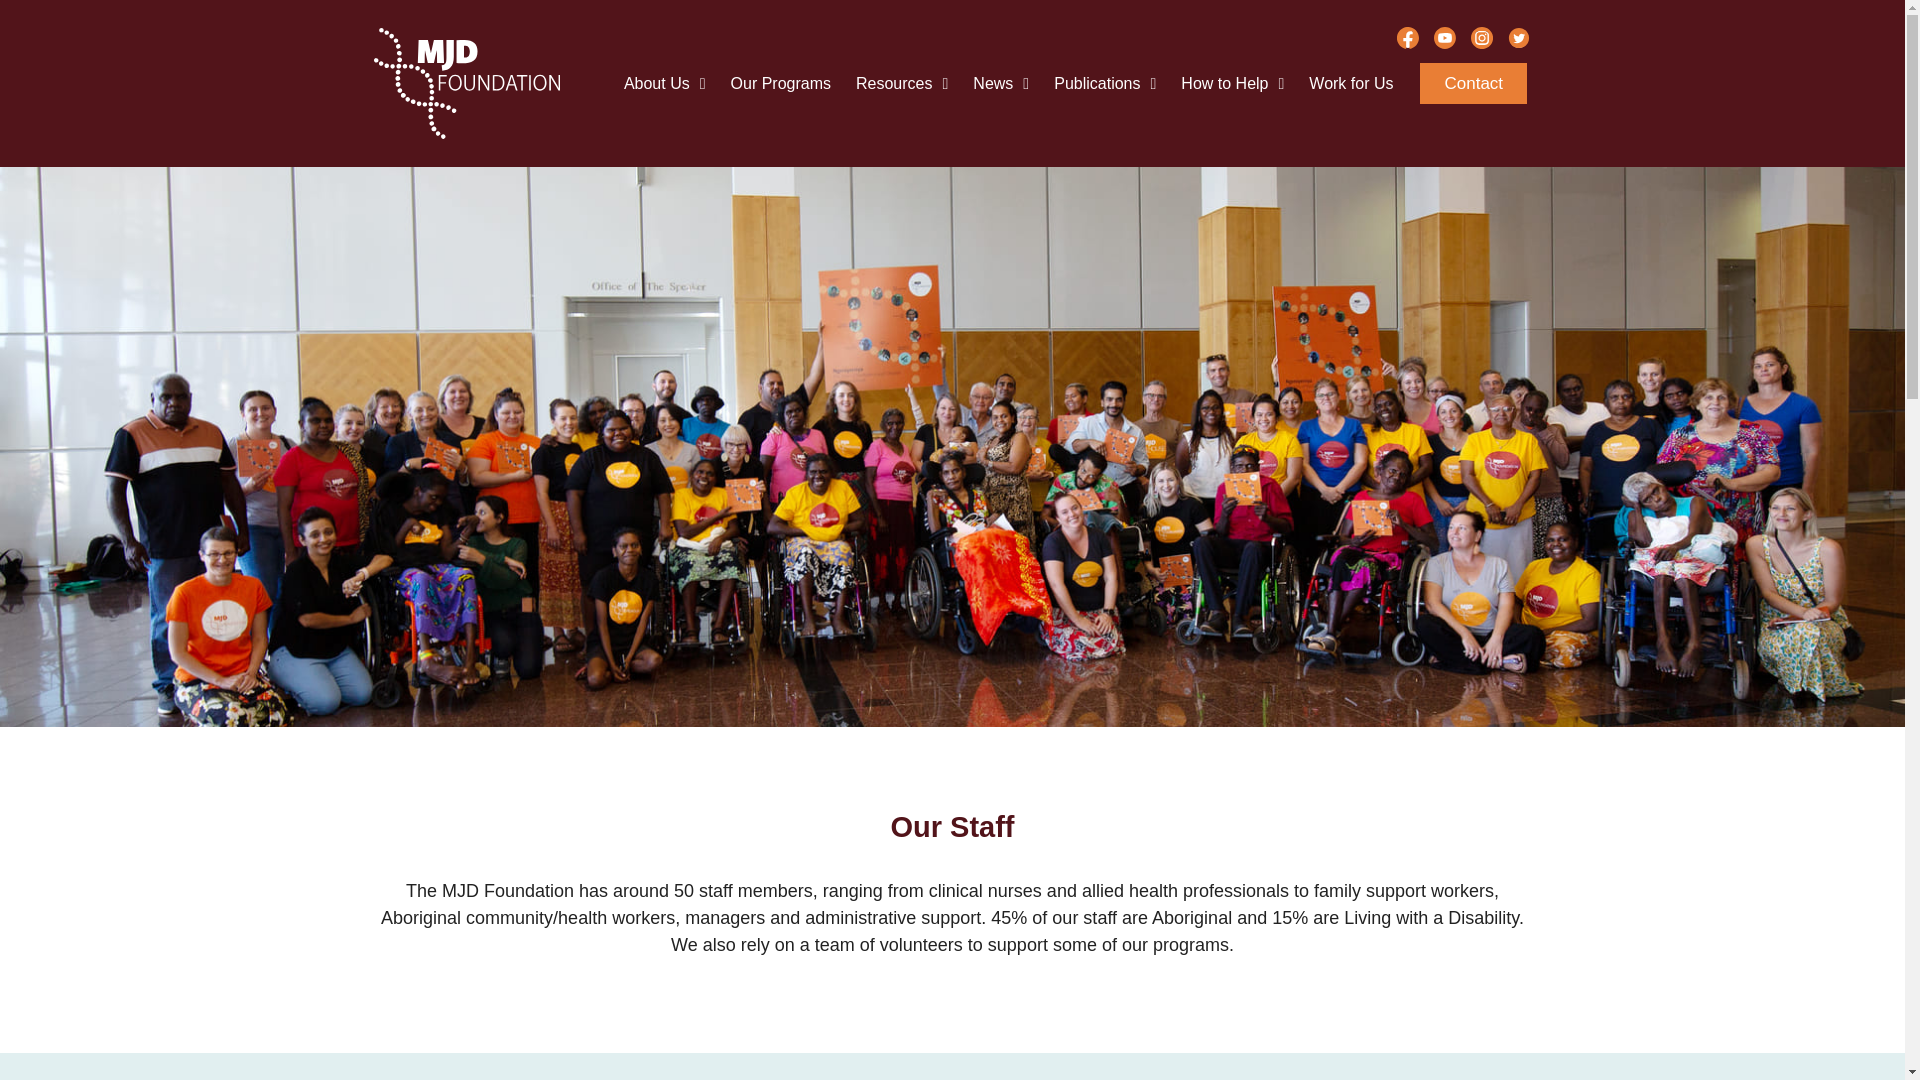 This screenshot has width=1920, height=1080. Describe the element at coordinates (665, 83) in the screenshot. I see `About Us` at that location.